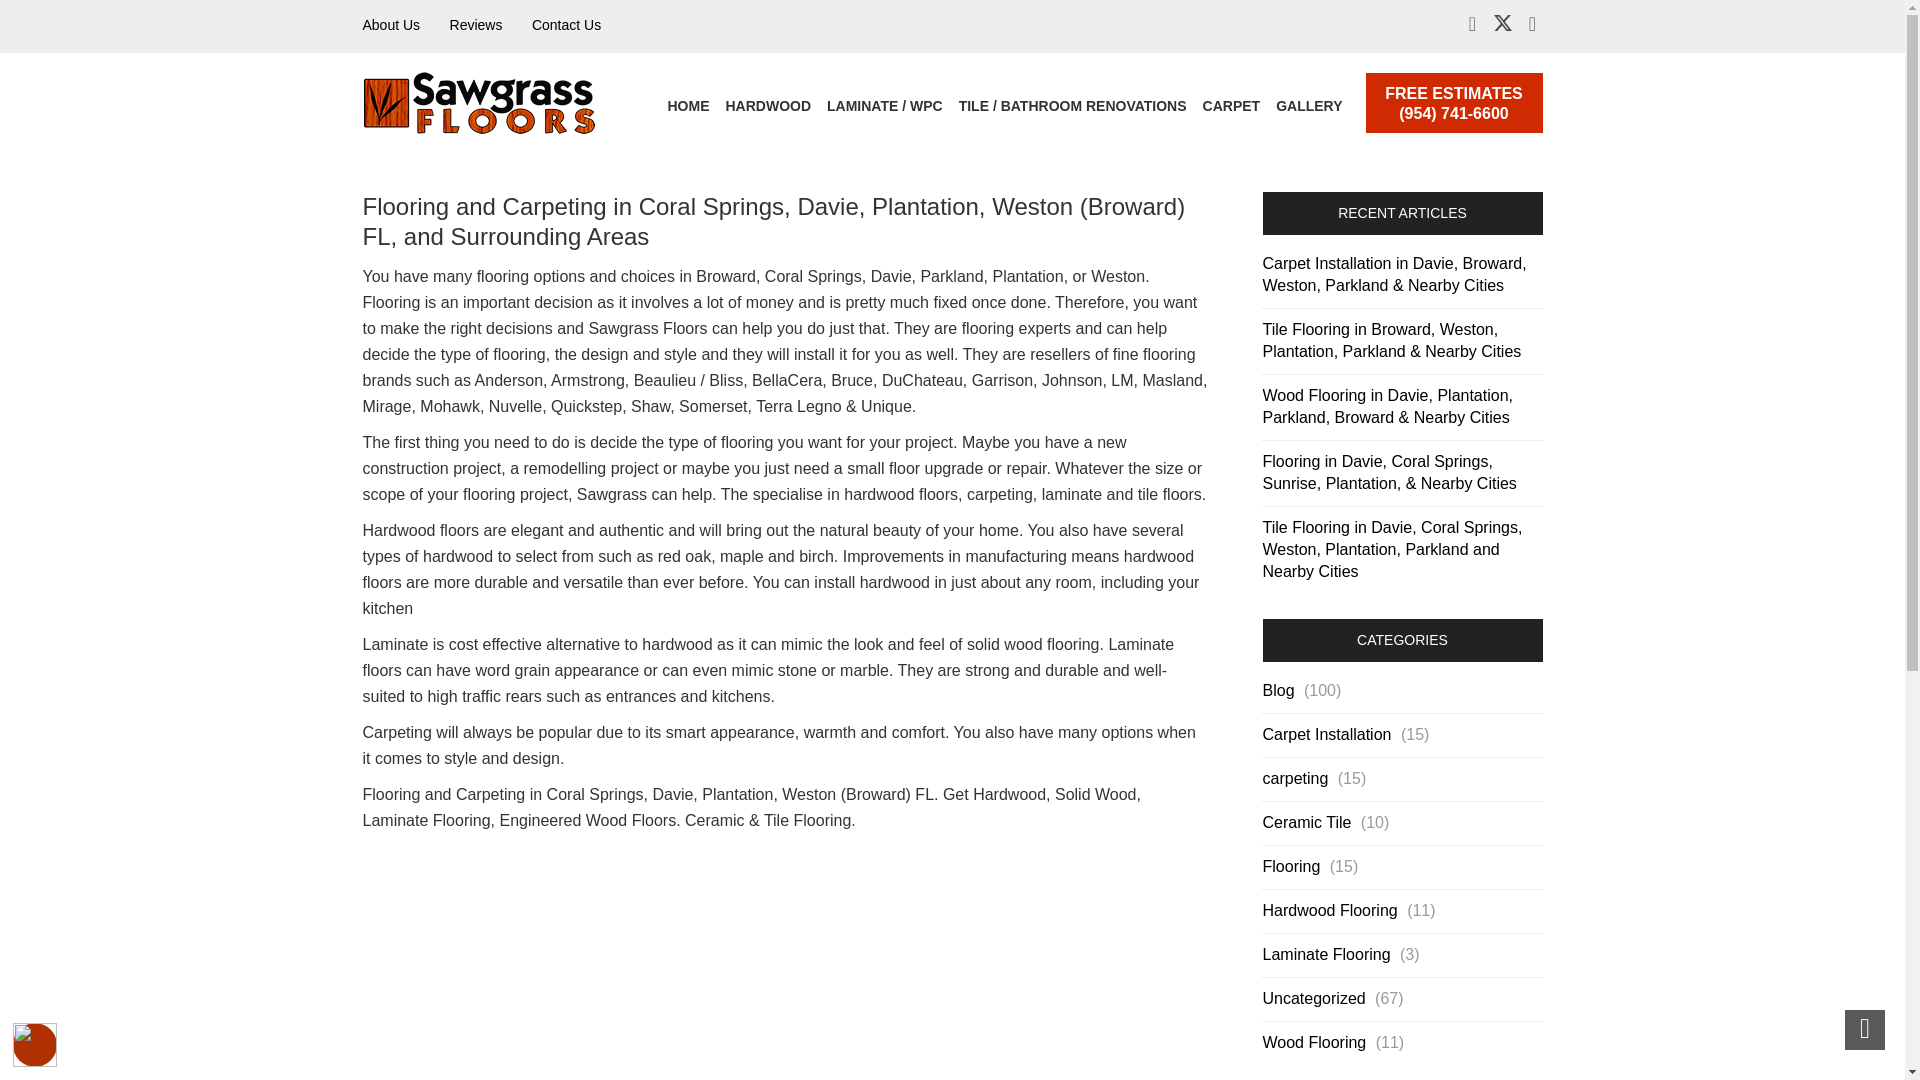 Image resolution: width=1920 pixels, height=1080 pixels. Describe the element at coordinates (1331, 910) in the screenshot. I see `Hardwood Flooring` at that location.